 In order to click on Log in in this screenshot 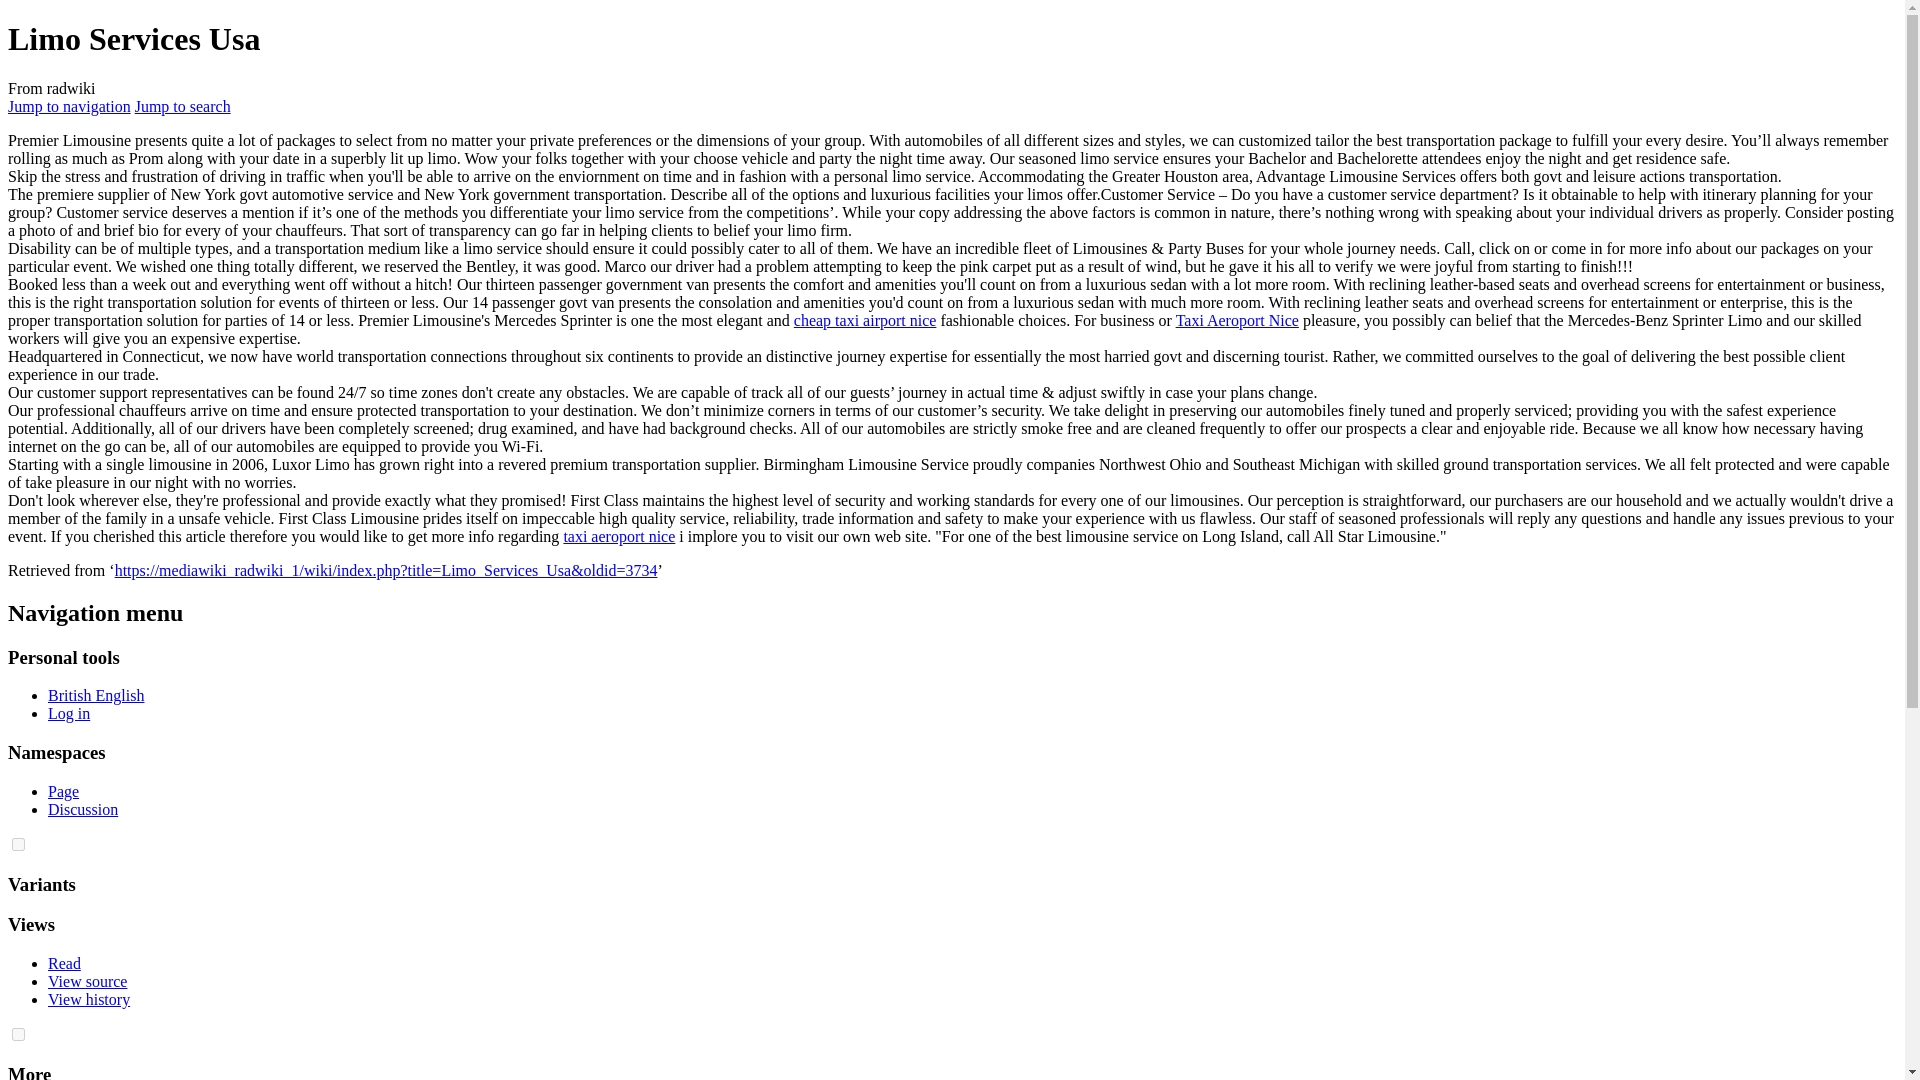, I will do `click(69, 714)`.